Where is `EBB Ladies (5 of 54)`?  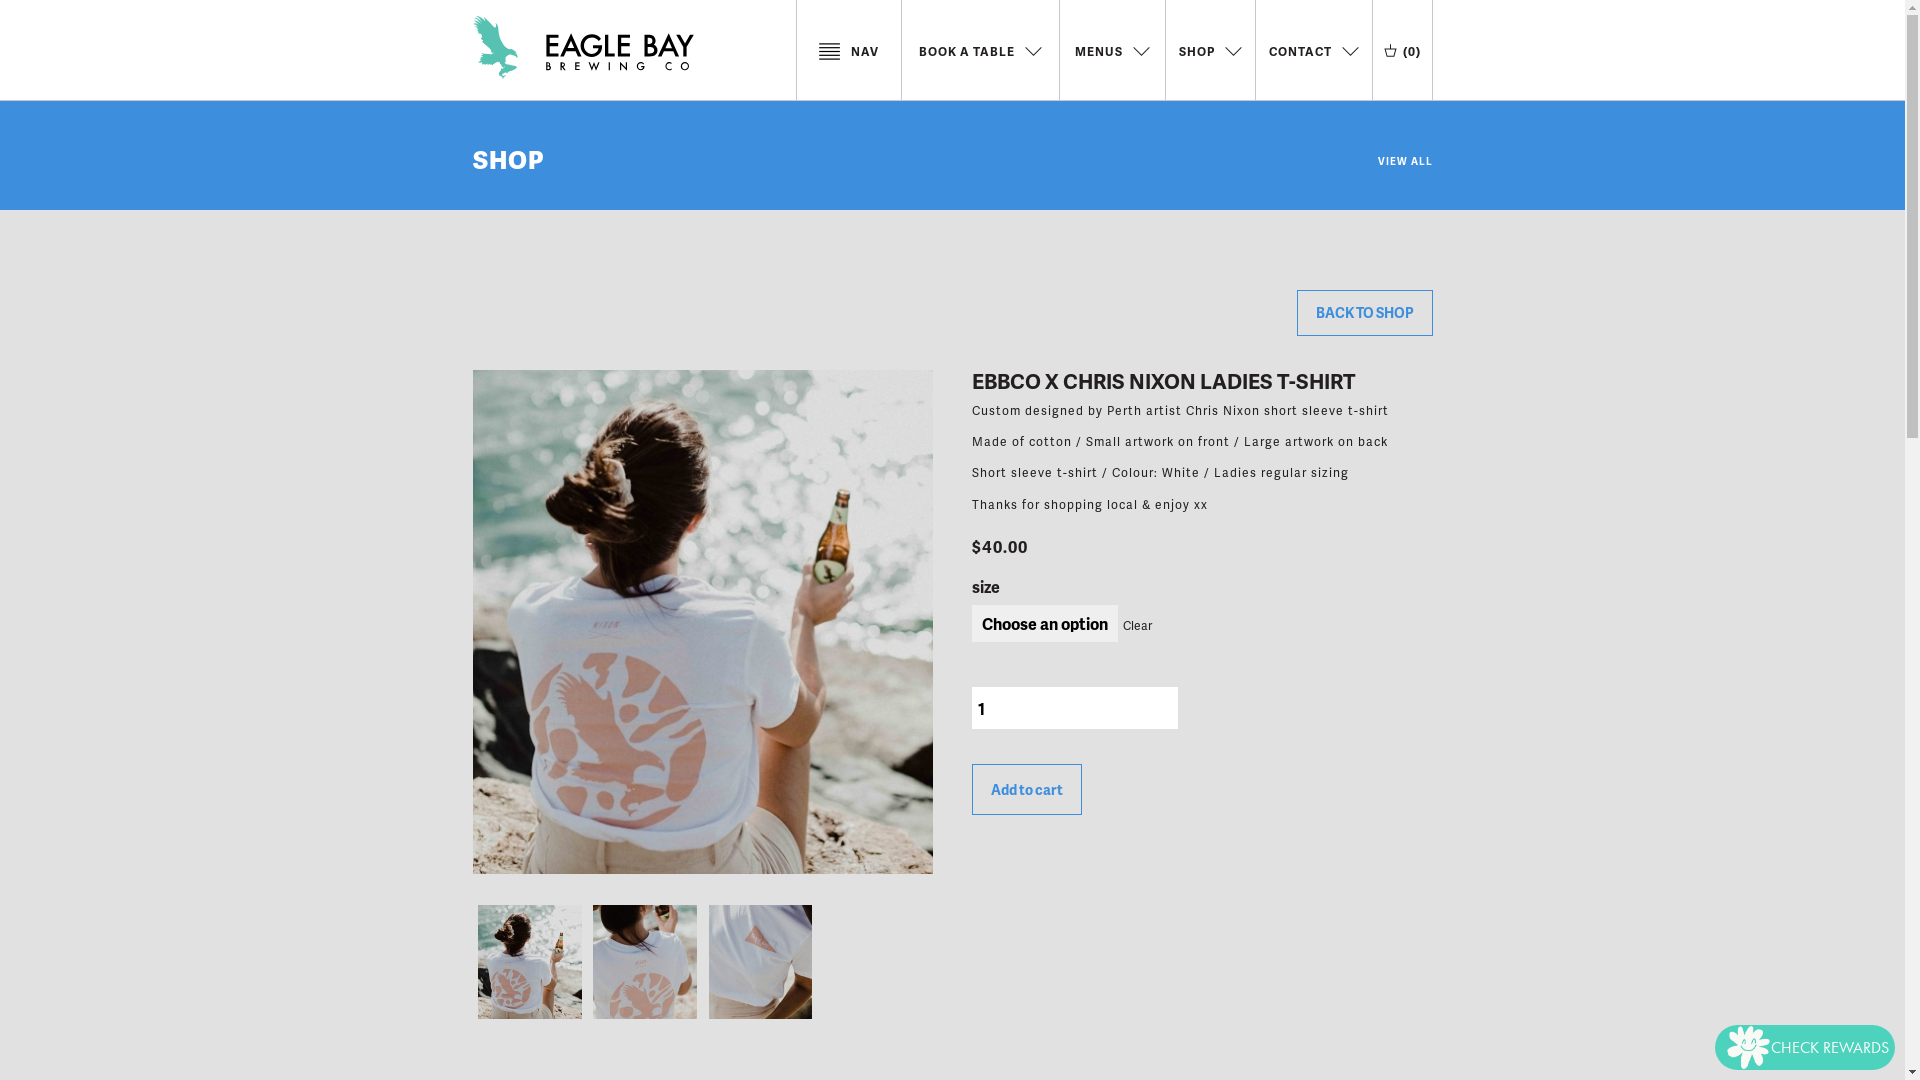 EBB Ladies (5 of 54) is located at coordinates (760, 962).